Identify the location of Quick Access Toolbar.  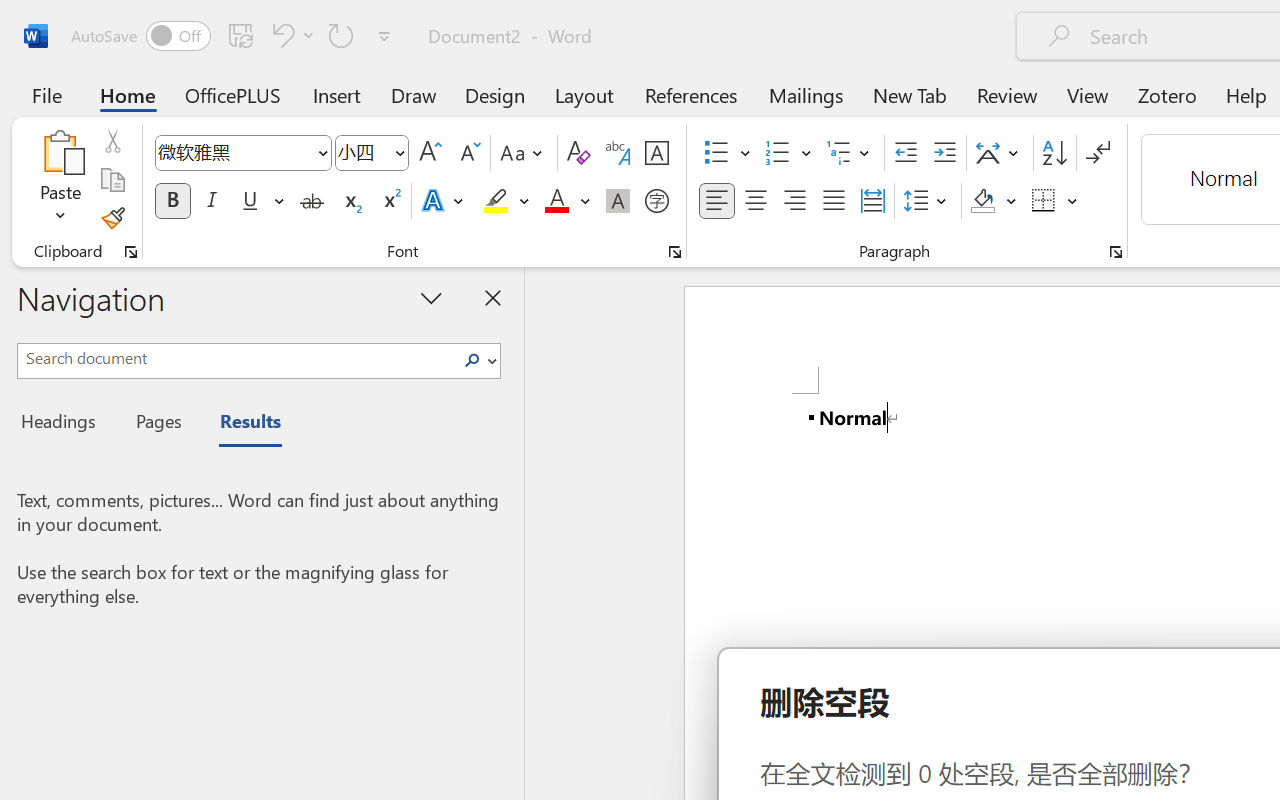
(234, 36).